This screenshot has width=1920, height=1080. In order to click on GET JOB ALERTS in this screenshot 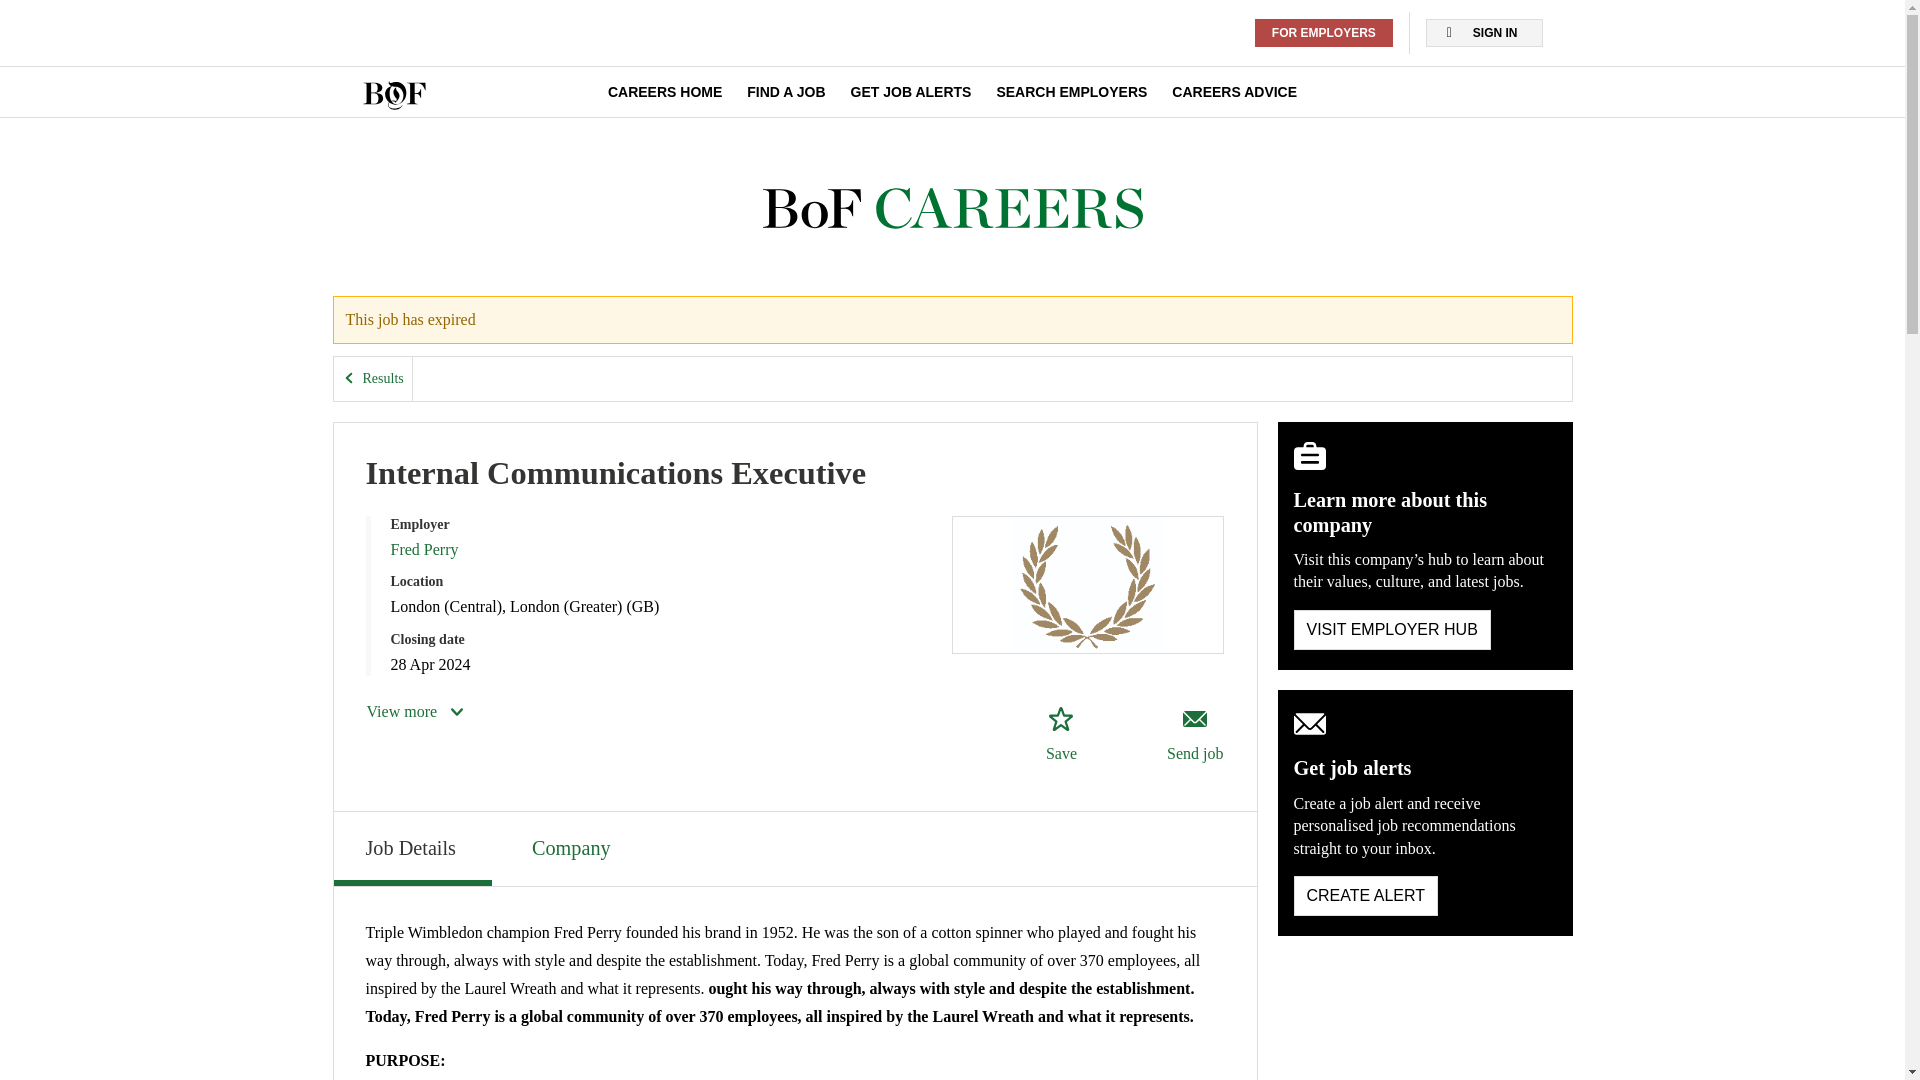, I will do `click(910, 92)`.